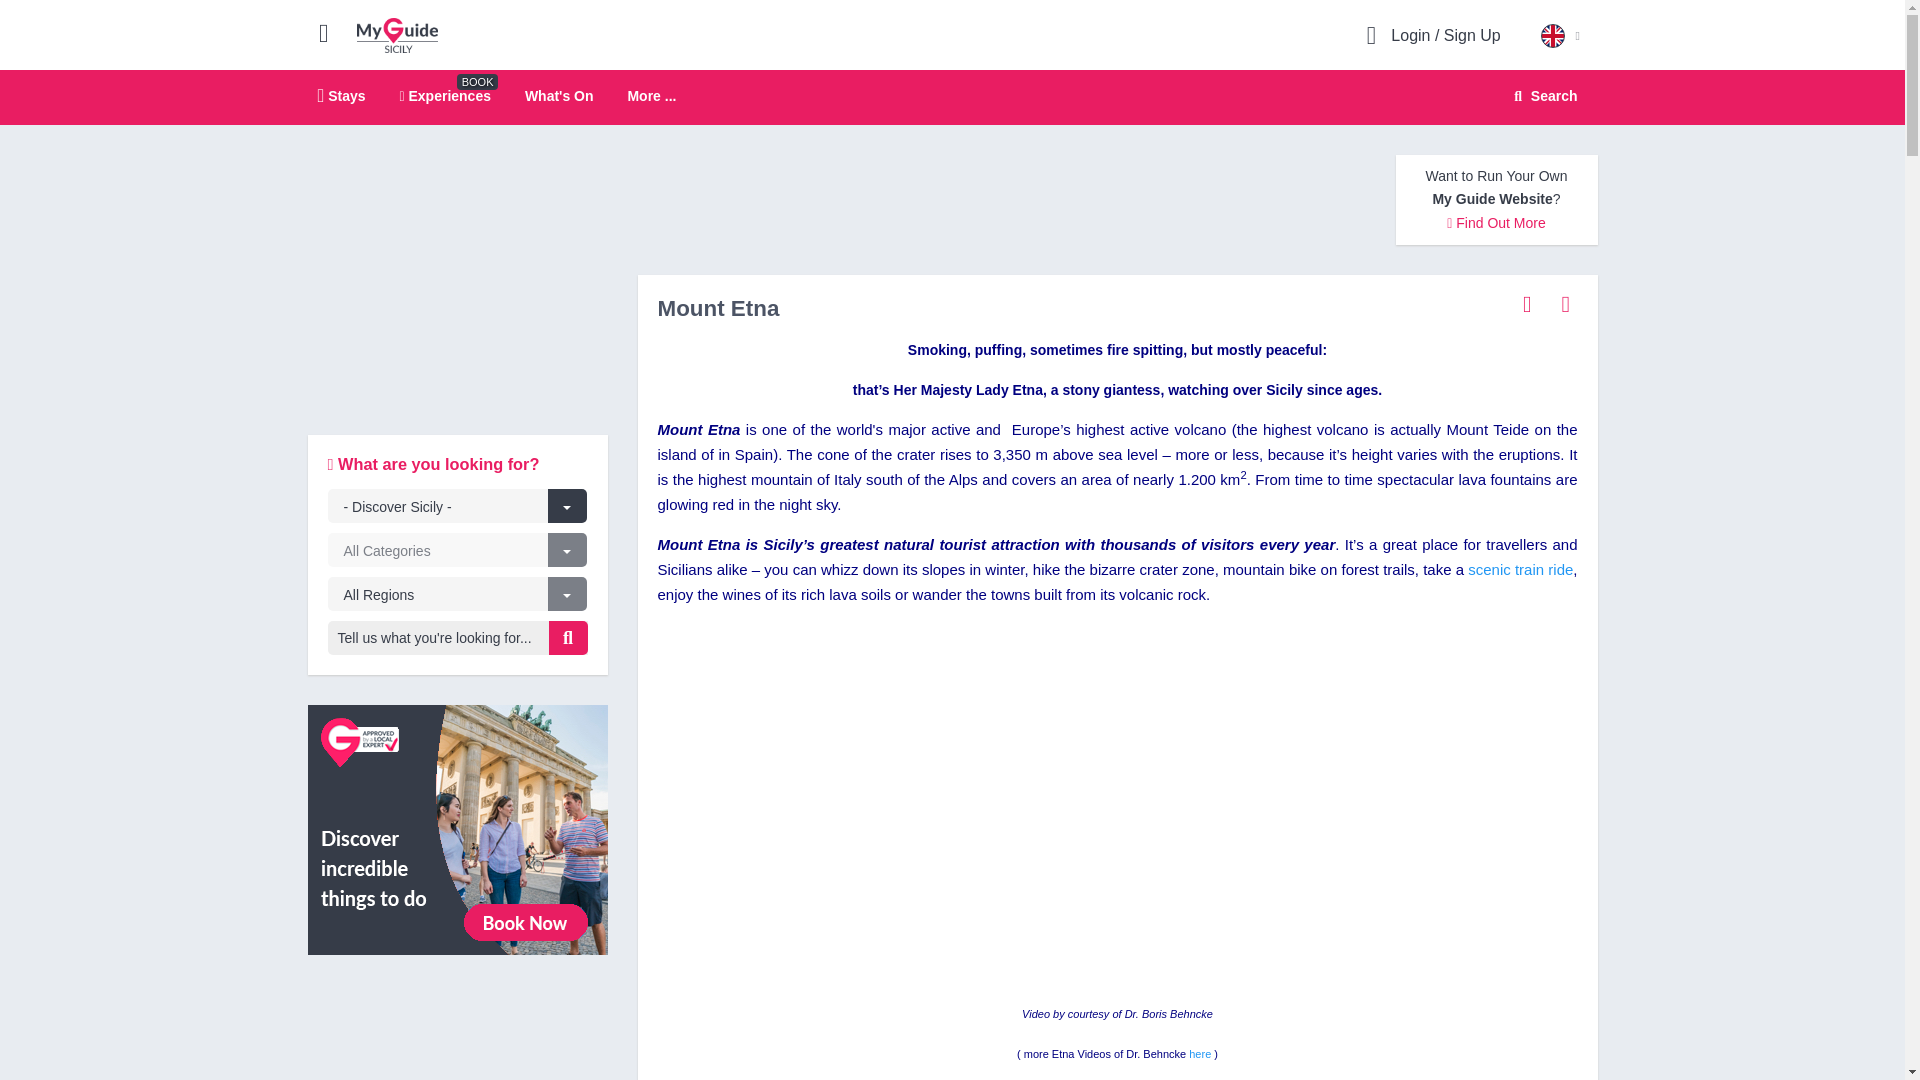  What do you see at coordinates (651, 96) in the screenshot?
I see `More ...` at bounding box center [651, 96].